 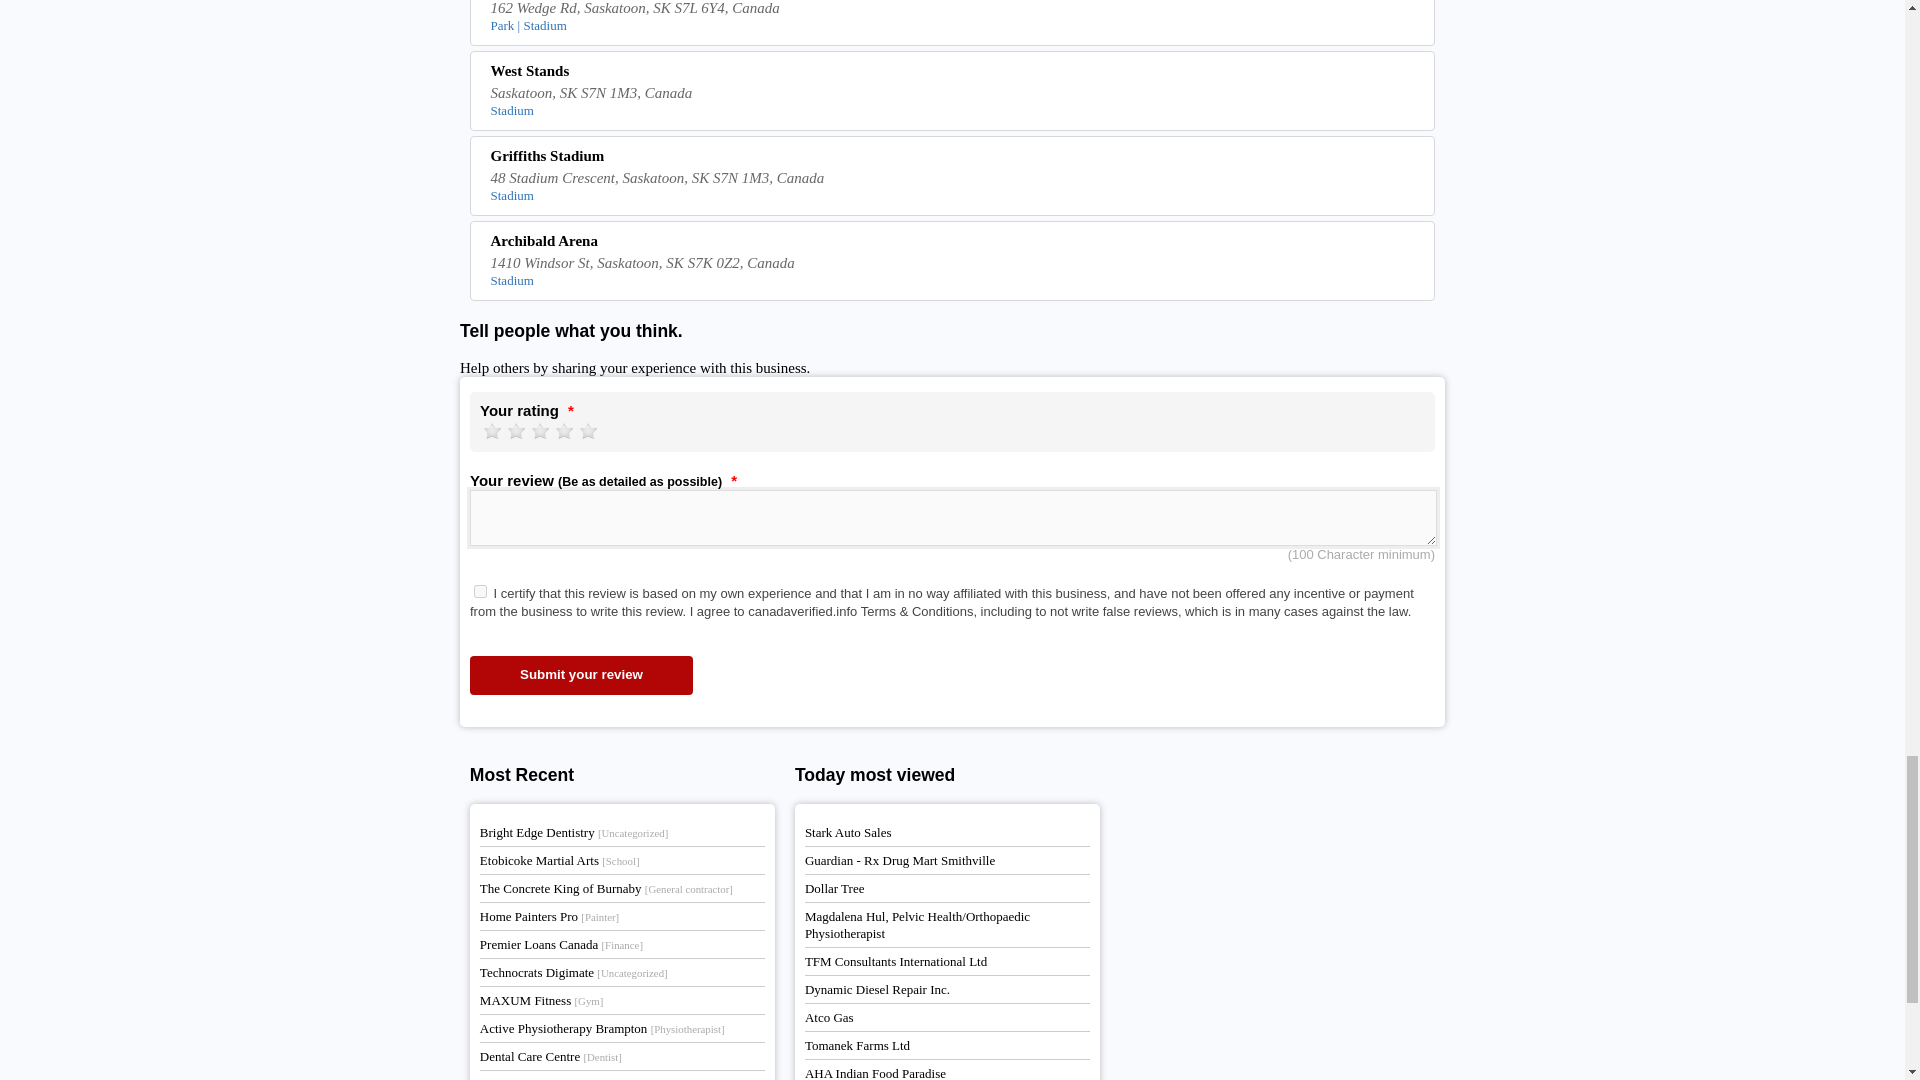 What do you see at coordinates (953, 158) in the screenshot?
I see `Griffiths Stadium` at bounding box center [953, 158].